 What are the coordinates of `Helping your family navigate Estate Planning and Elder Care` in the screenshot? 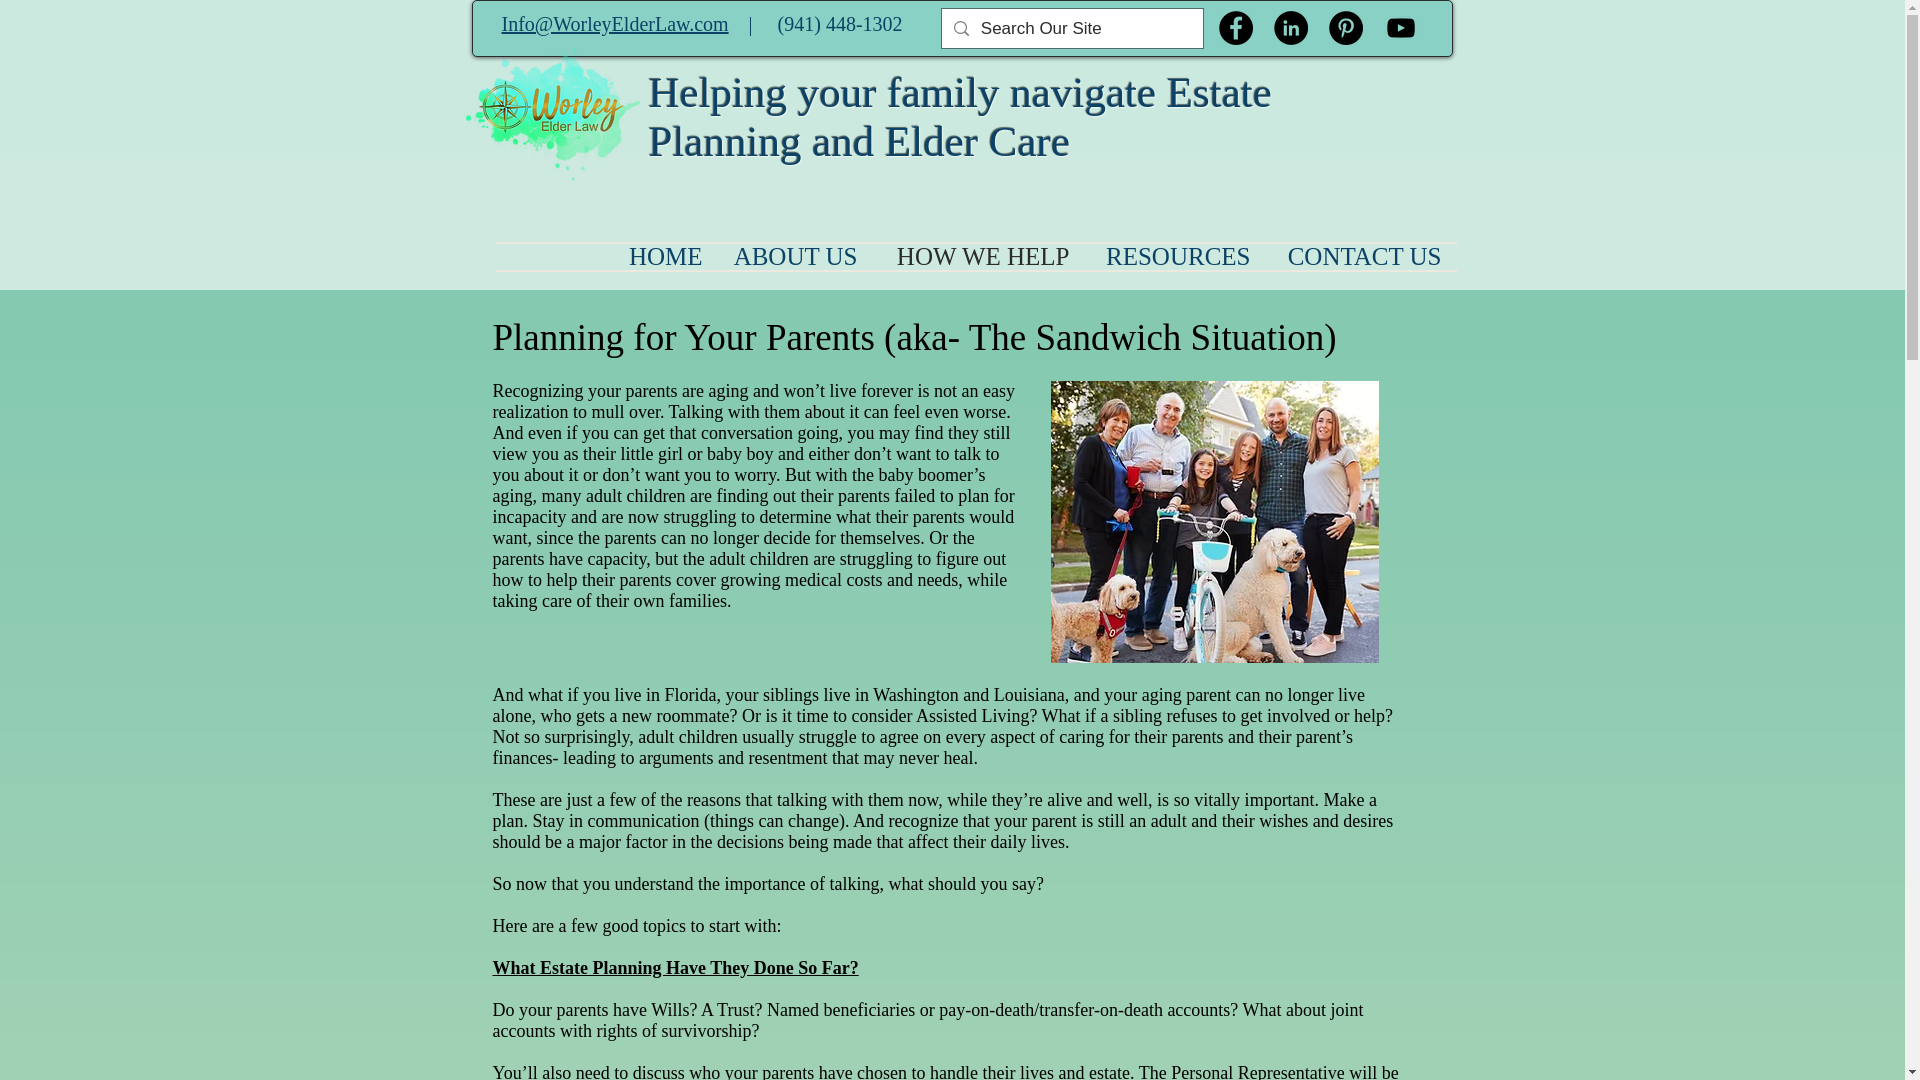 It's located at (960, 117).